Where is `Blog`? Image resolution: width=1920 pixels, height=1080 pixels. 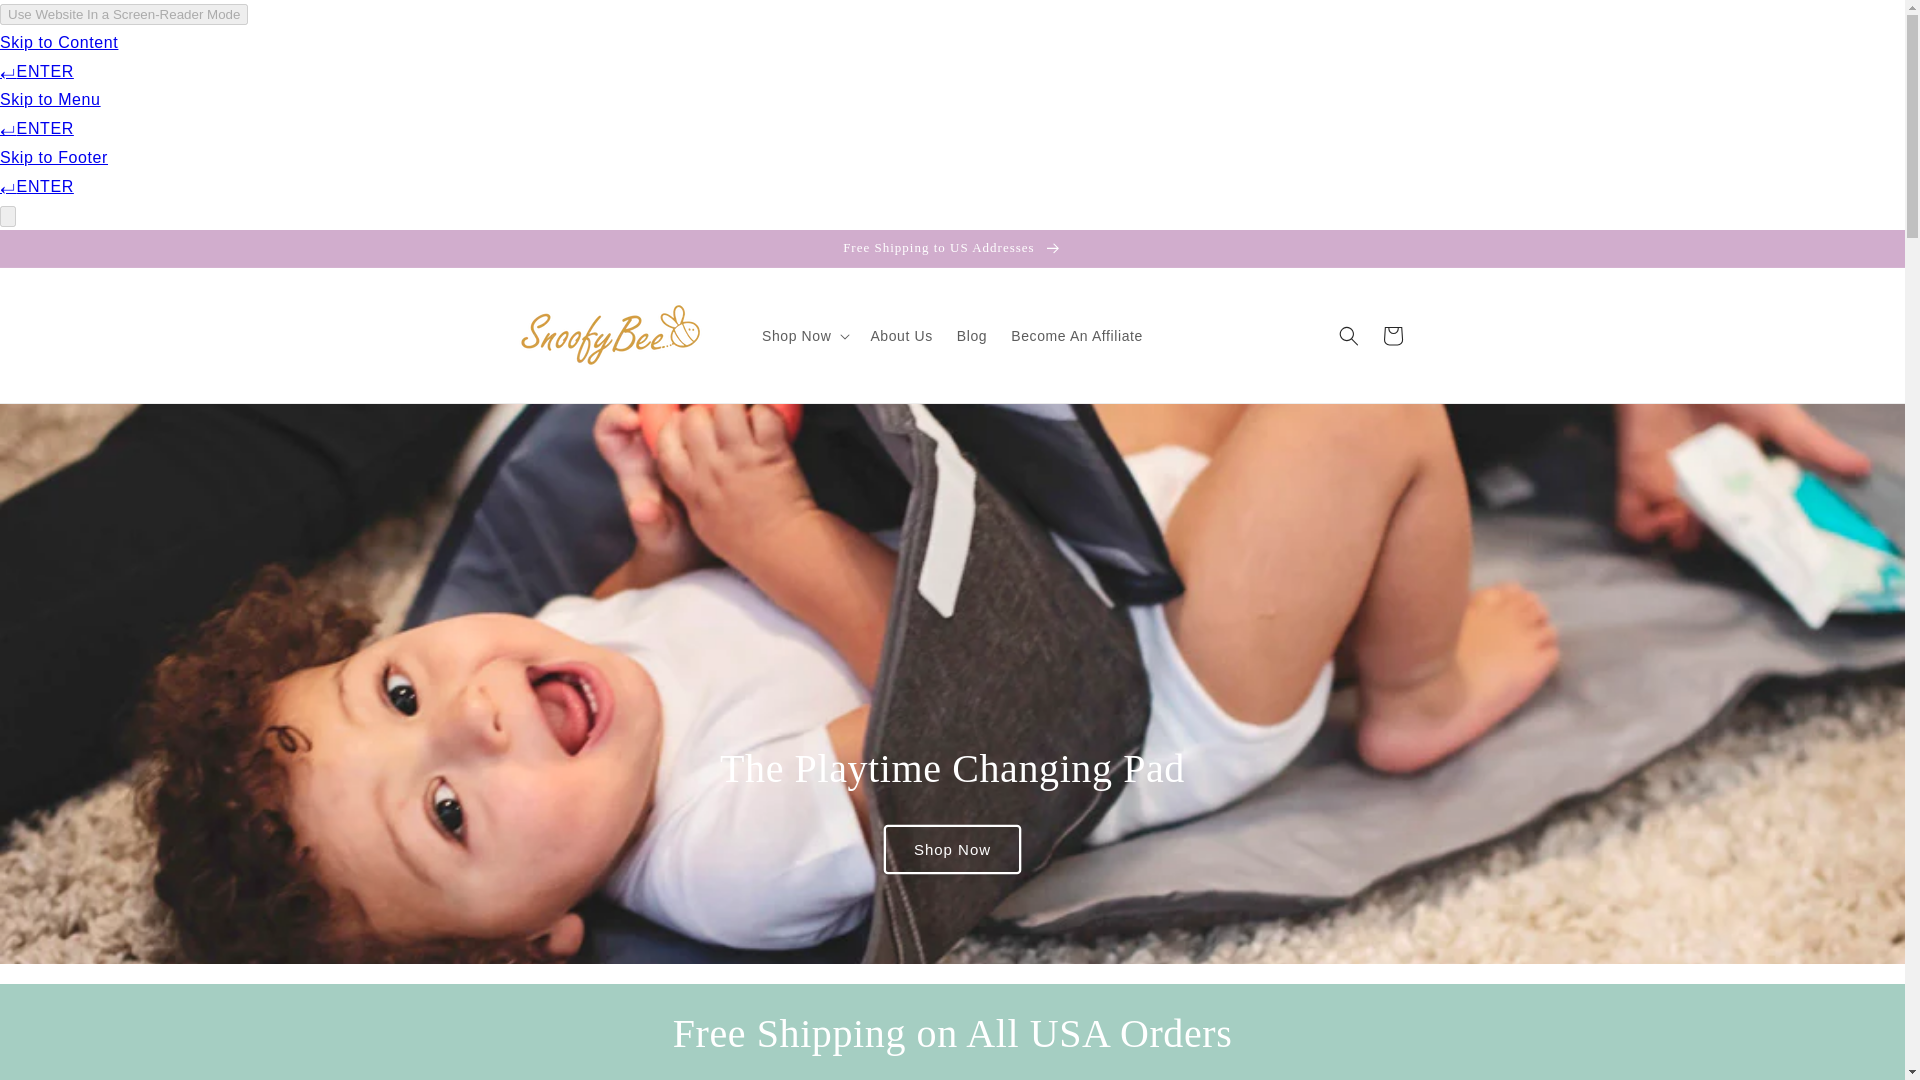
Blog is located at coordinates (971, 336).